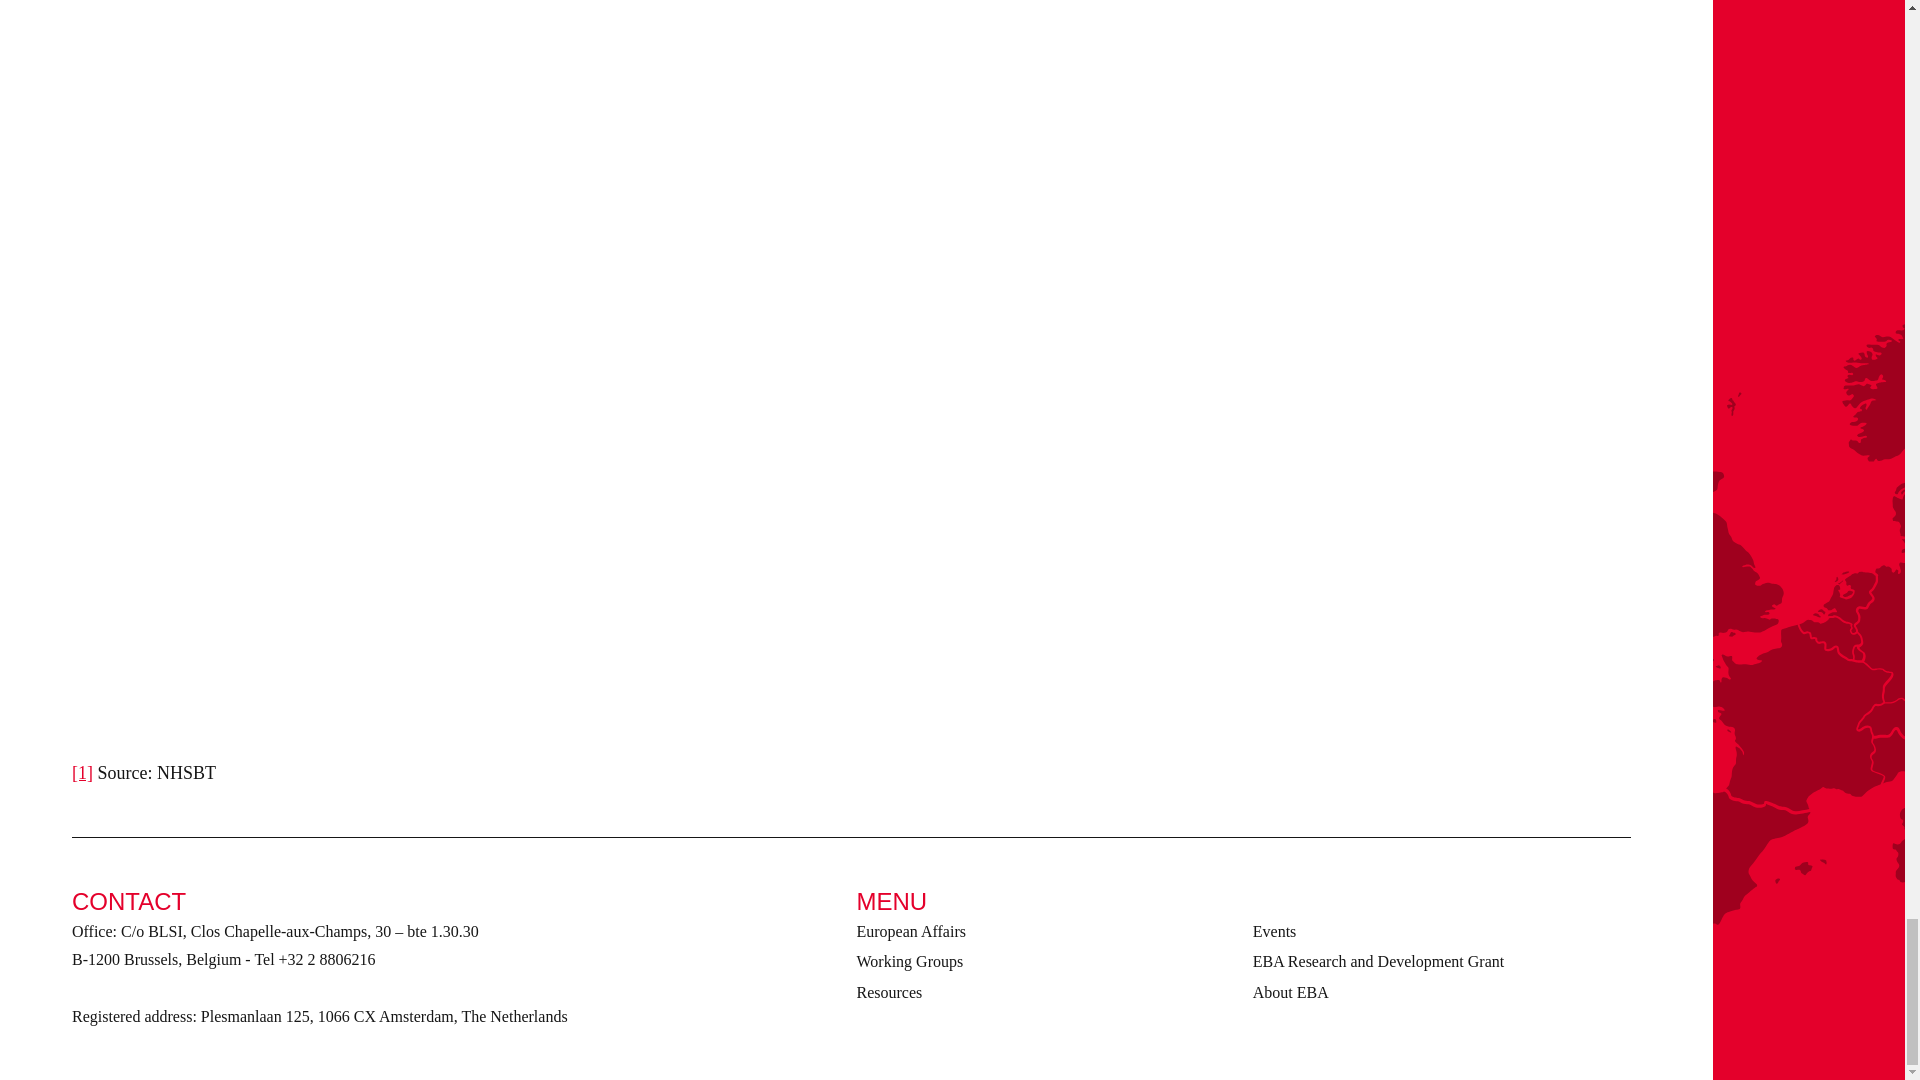  I want to click on European Affairs, so click(910, 931).